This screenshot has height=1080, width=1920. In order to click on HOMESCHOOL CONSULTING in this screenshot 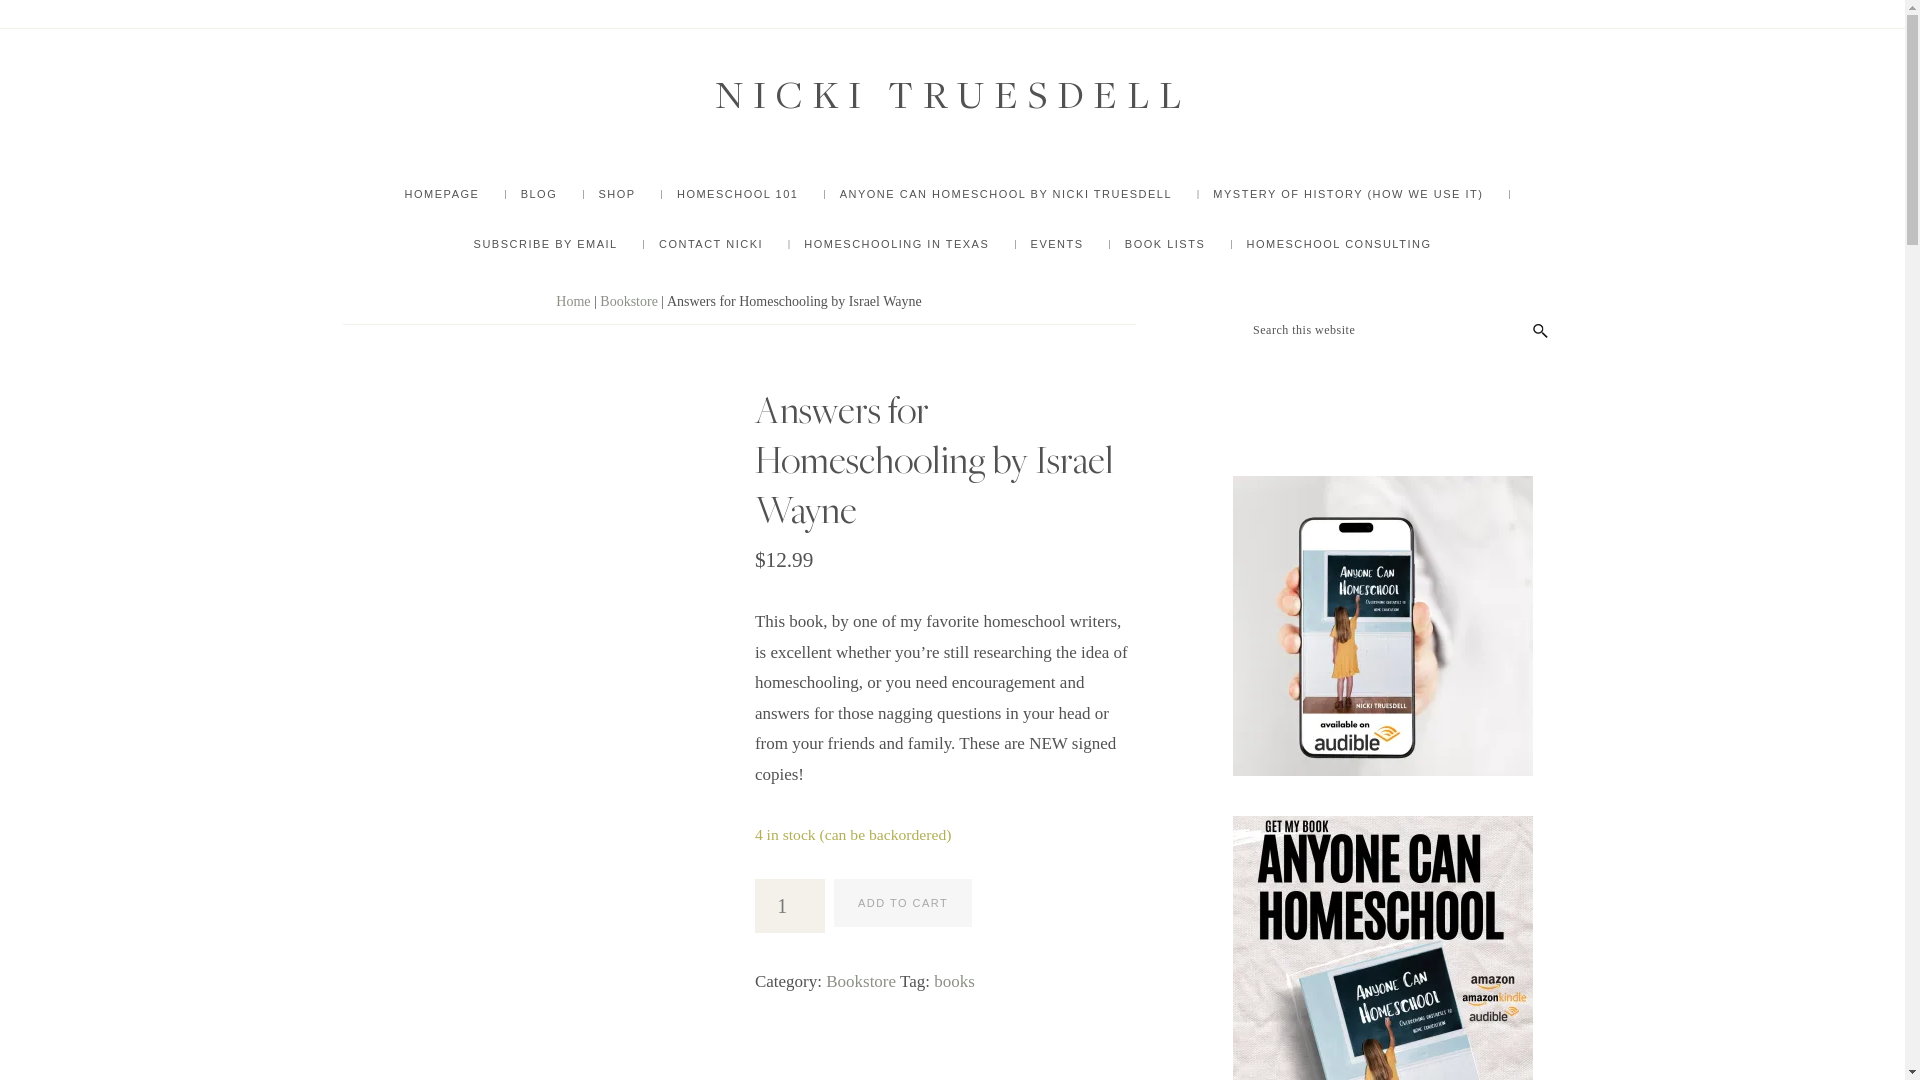, I will do `click(1338, 244)`.